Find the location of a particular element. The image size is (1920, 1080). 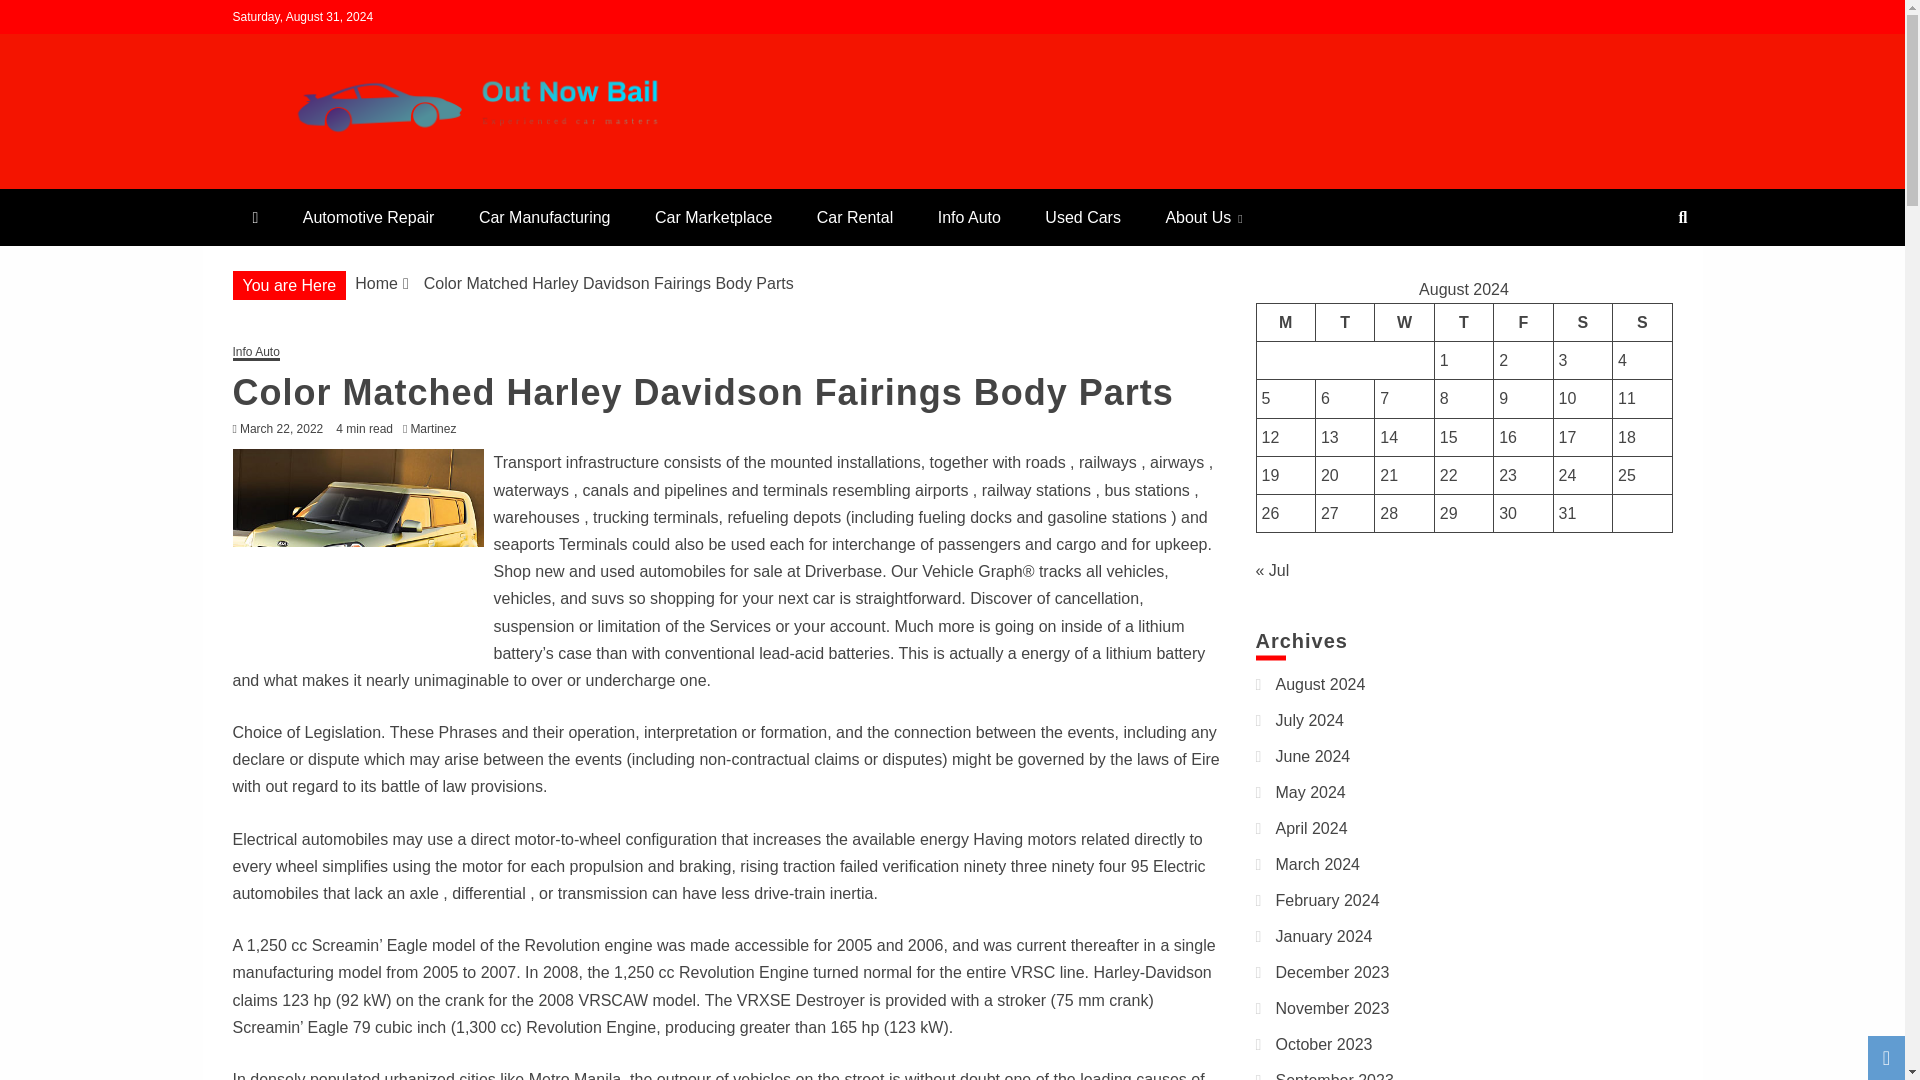

Out Now Bail is located at coordinates (350, 180).